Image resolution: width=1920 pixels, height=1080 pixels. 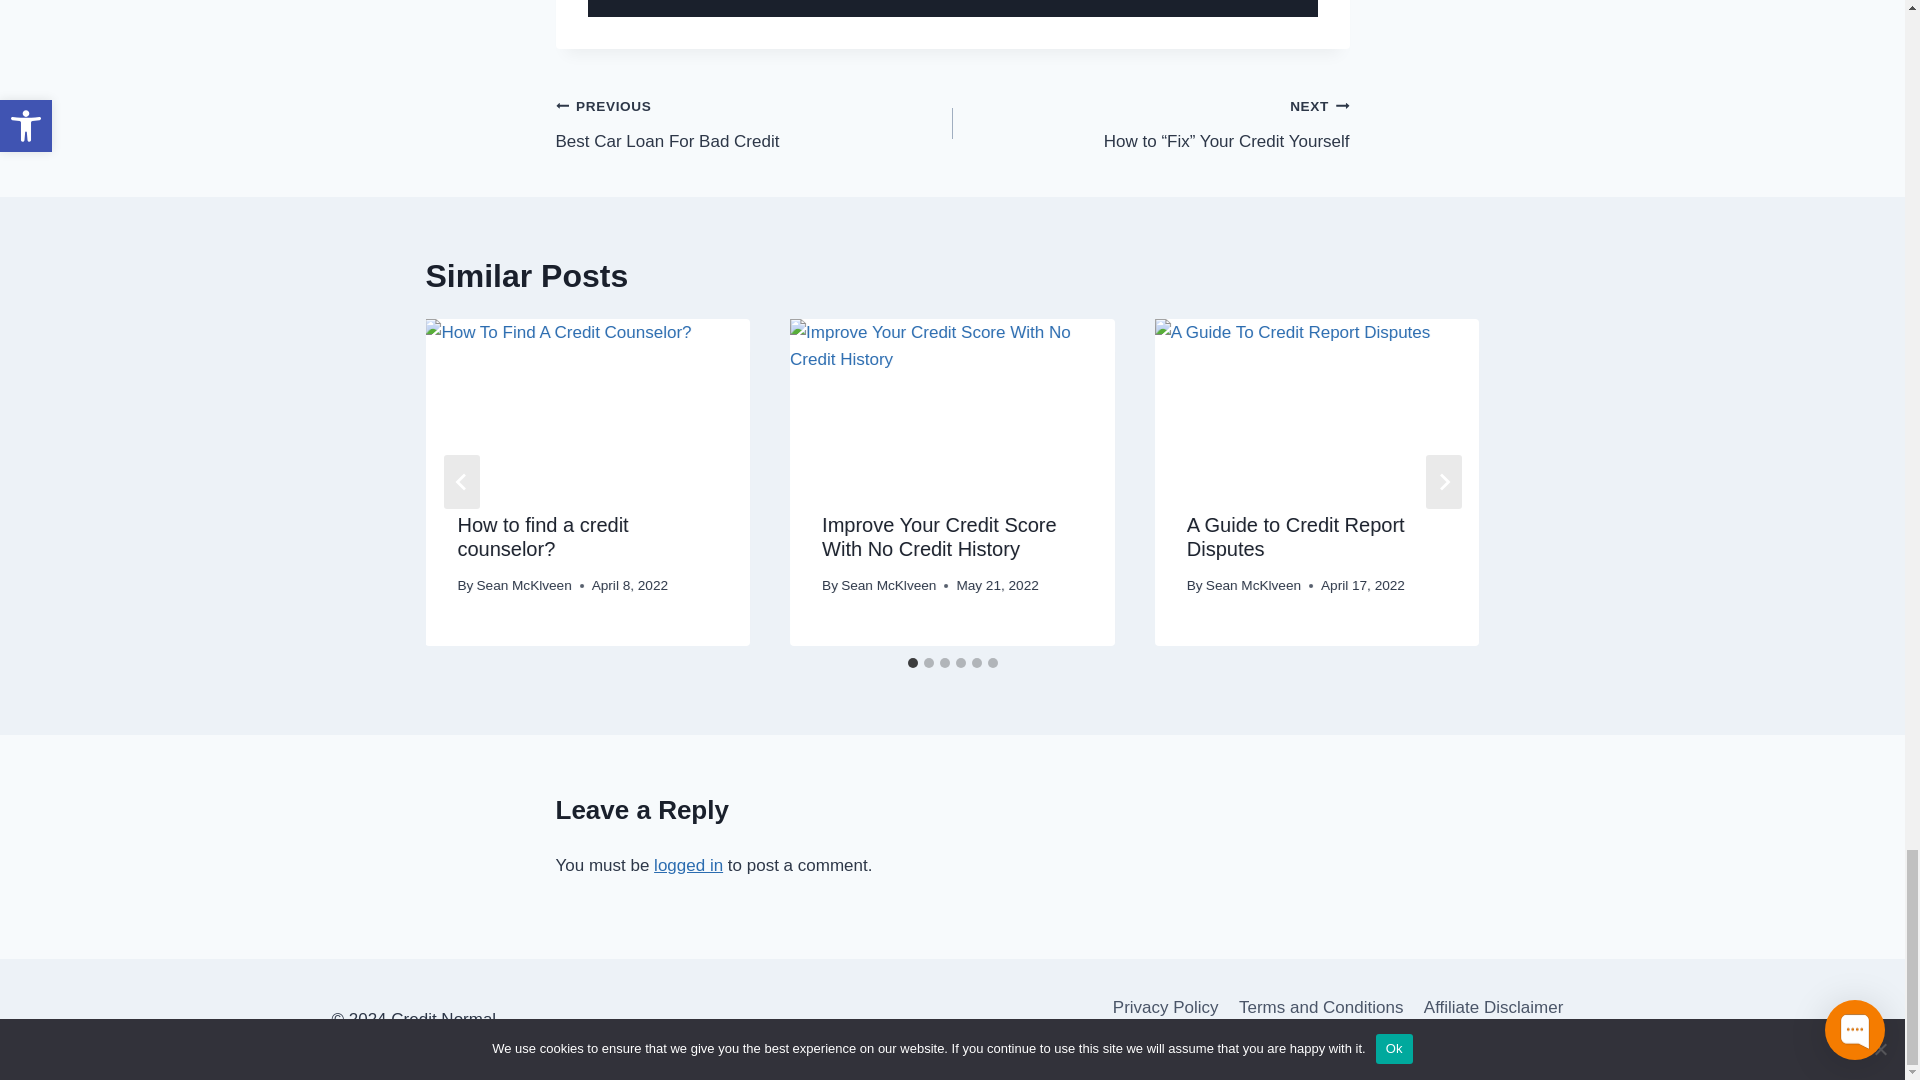 What do you see at coordinates (754, 123) in the screenshot?
I see `A Guide To Credit Report Disputes 8` at bounding box center [754, 123].